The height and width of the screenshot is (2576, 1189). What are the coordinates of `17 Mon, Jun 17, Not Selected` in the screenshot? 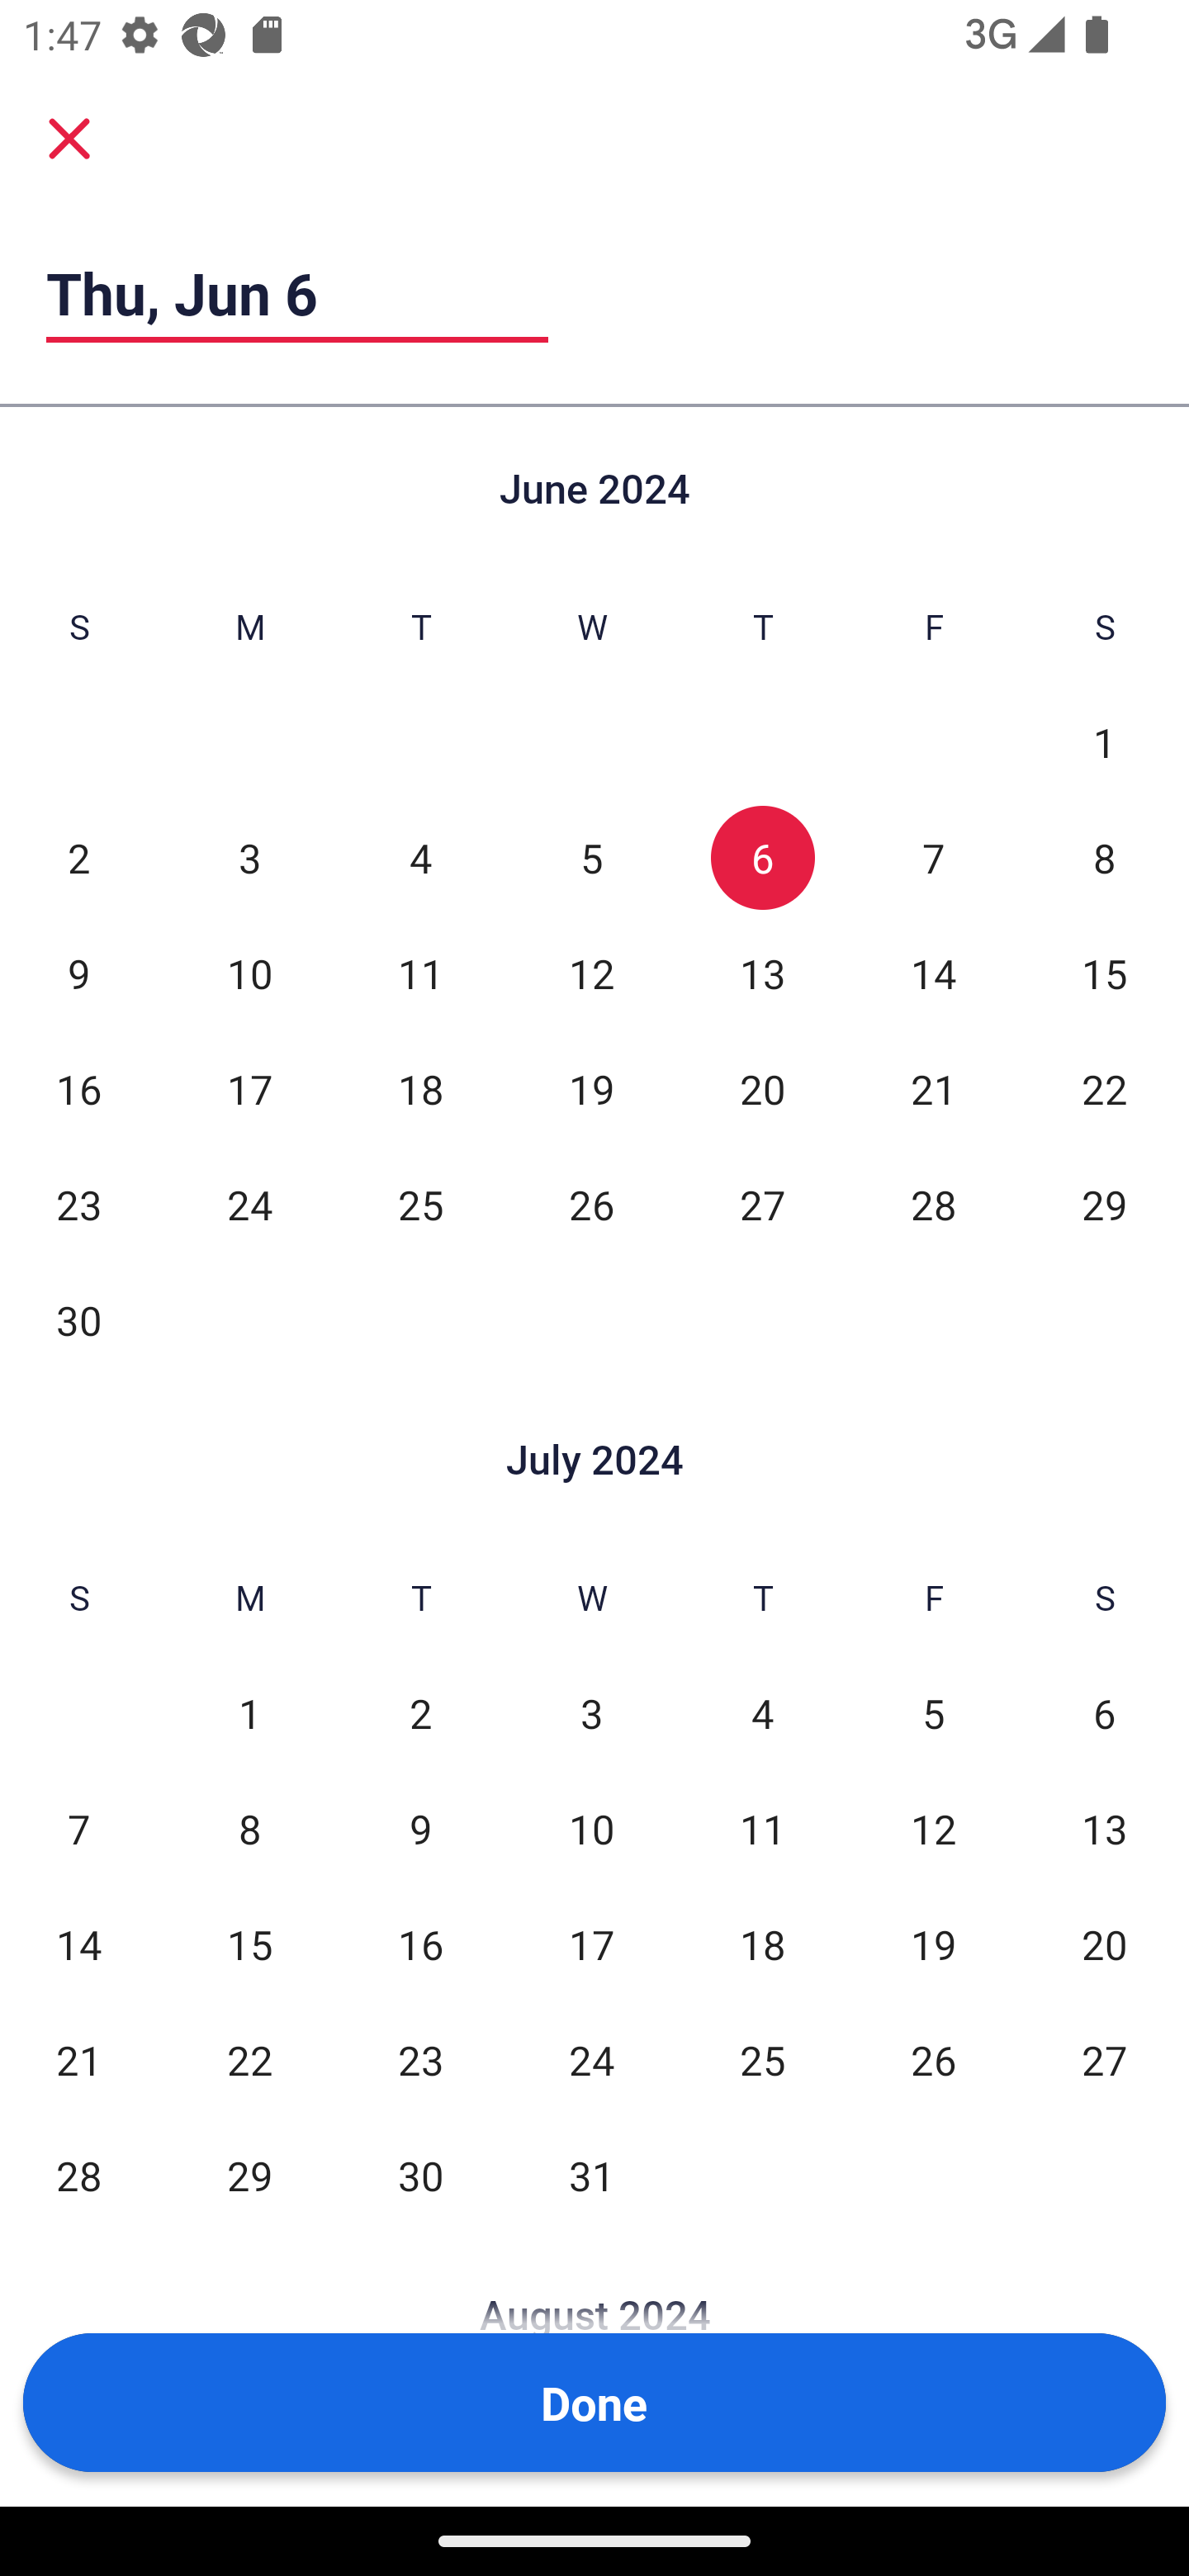 It's located at (249, 1088).